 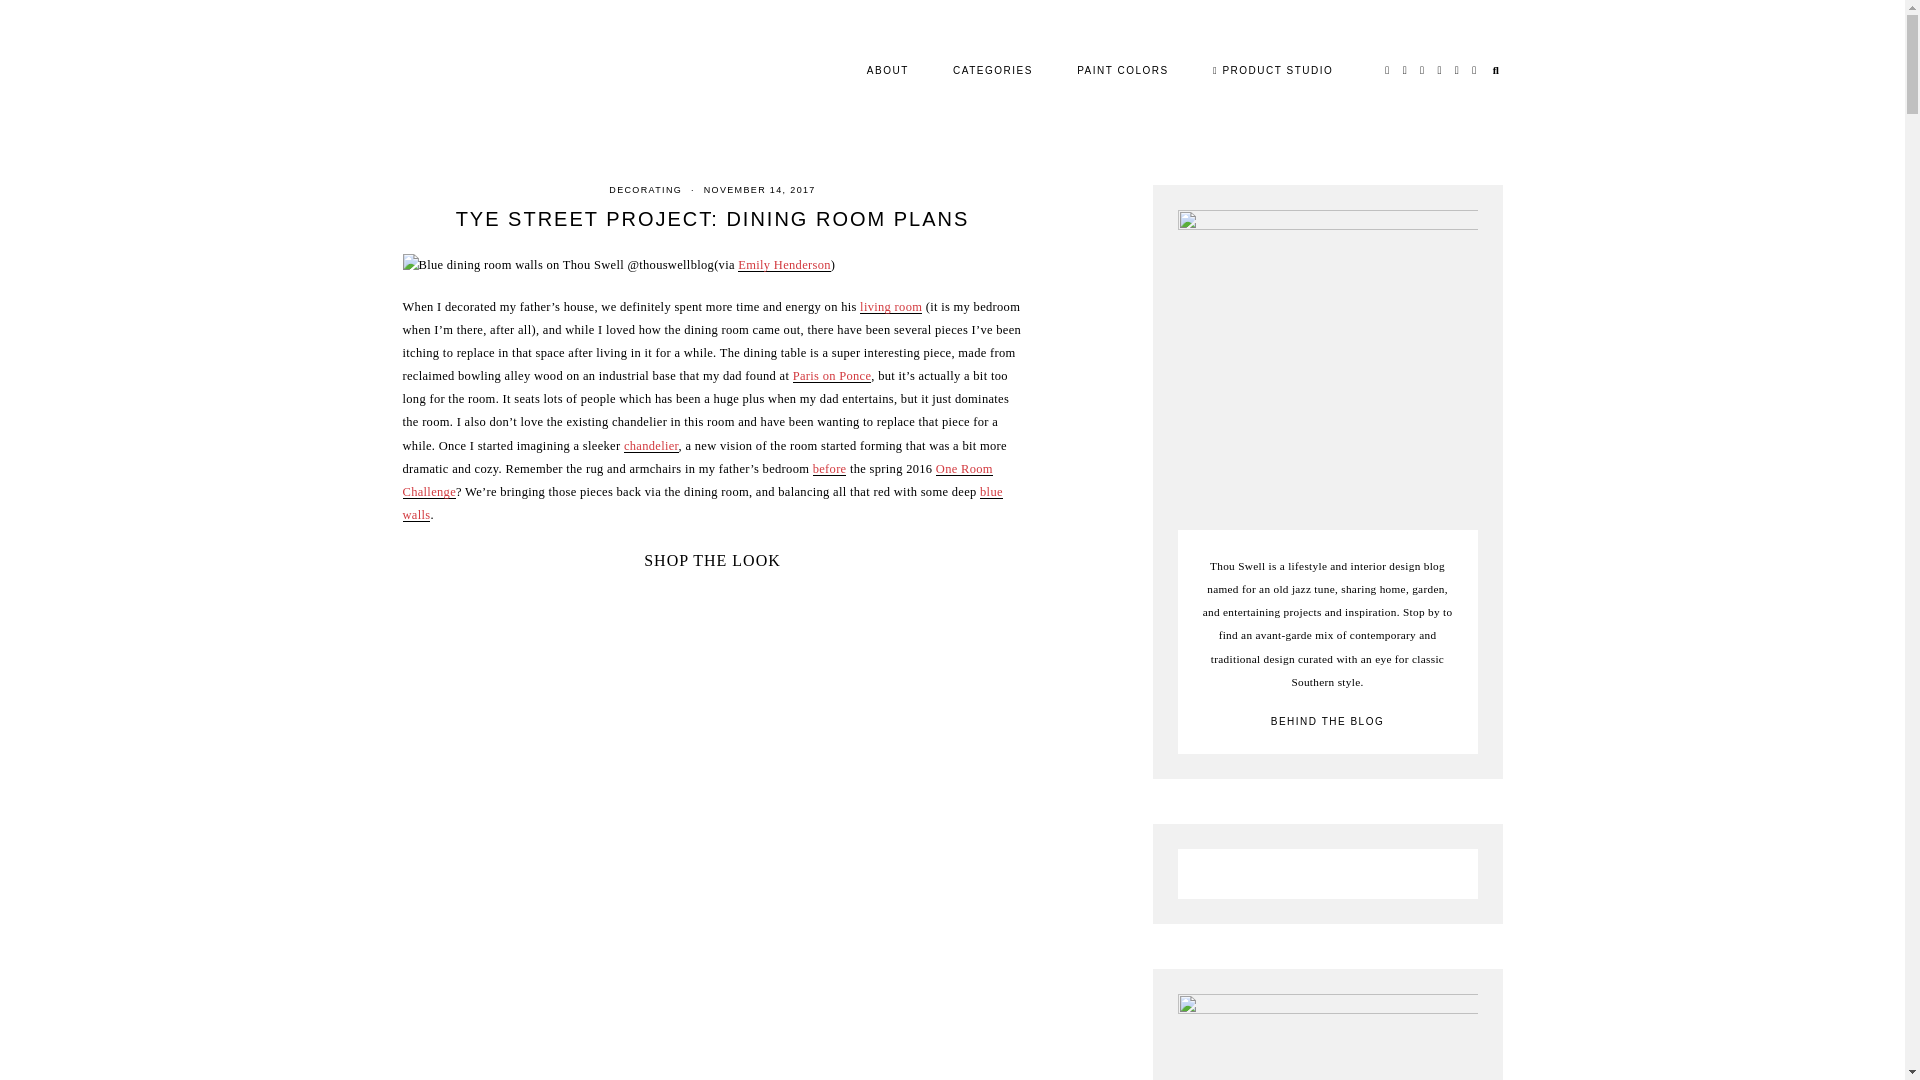 I want to click on ABOUT, so click(x=888, y=70).